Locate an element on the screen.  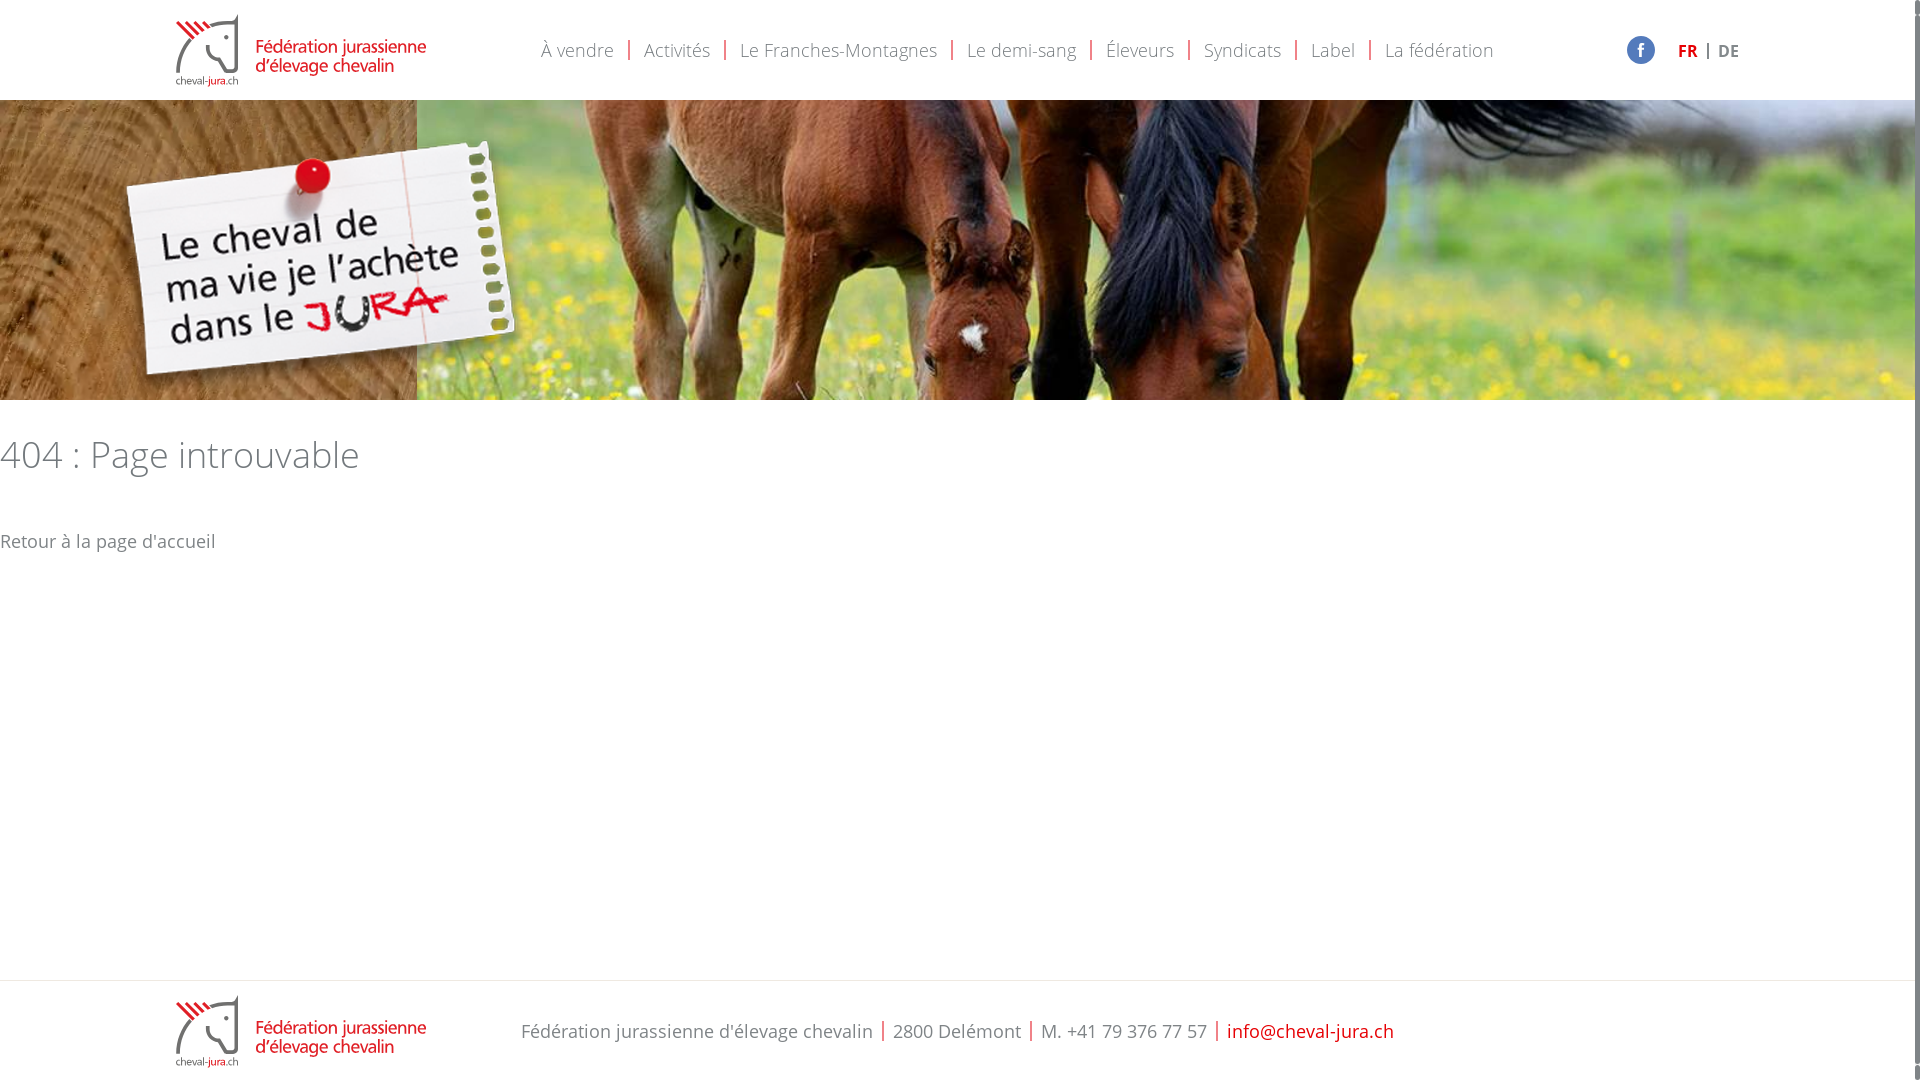
DE is located at coordinates (1728, 51).